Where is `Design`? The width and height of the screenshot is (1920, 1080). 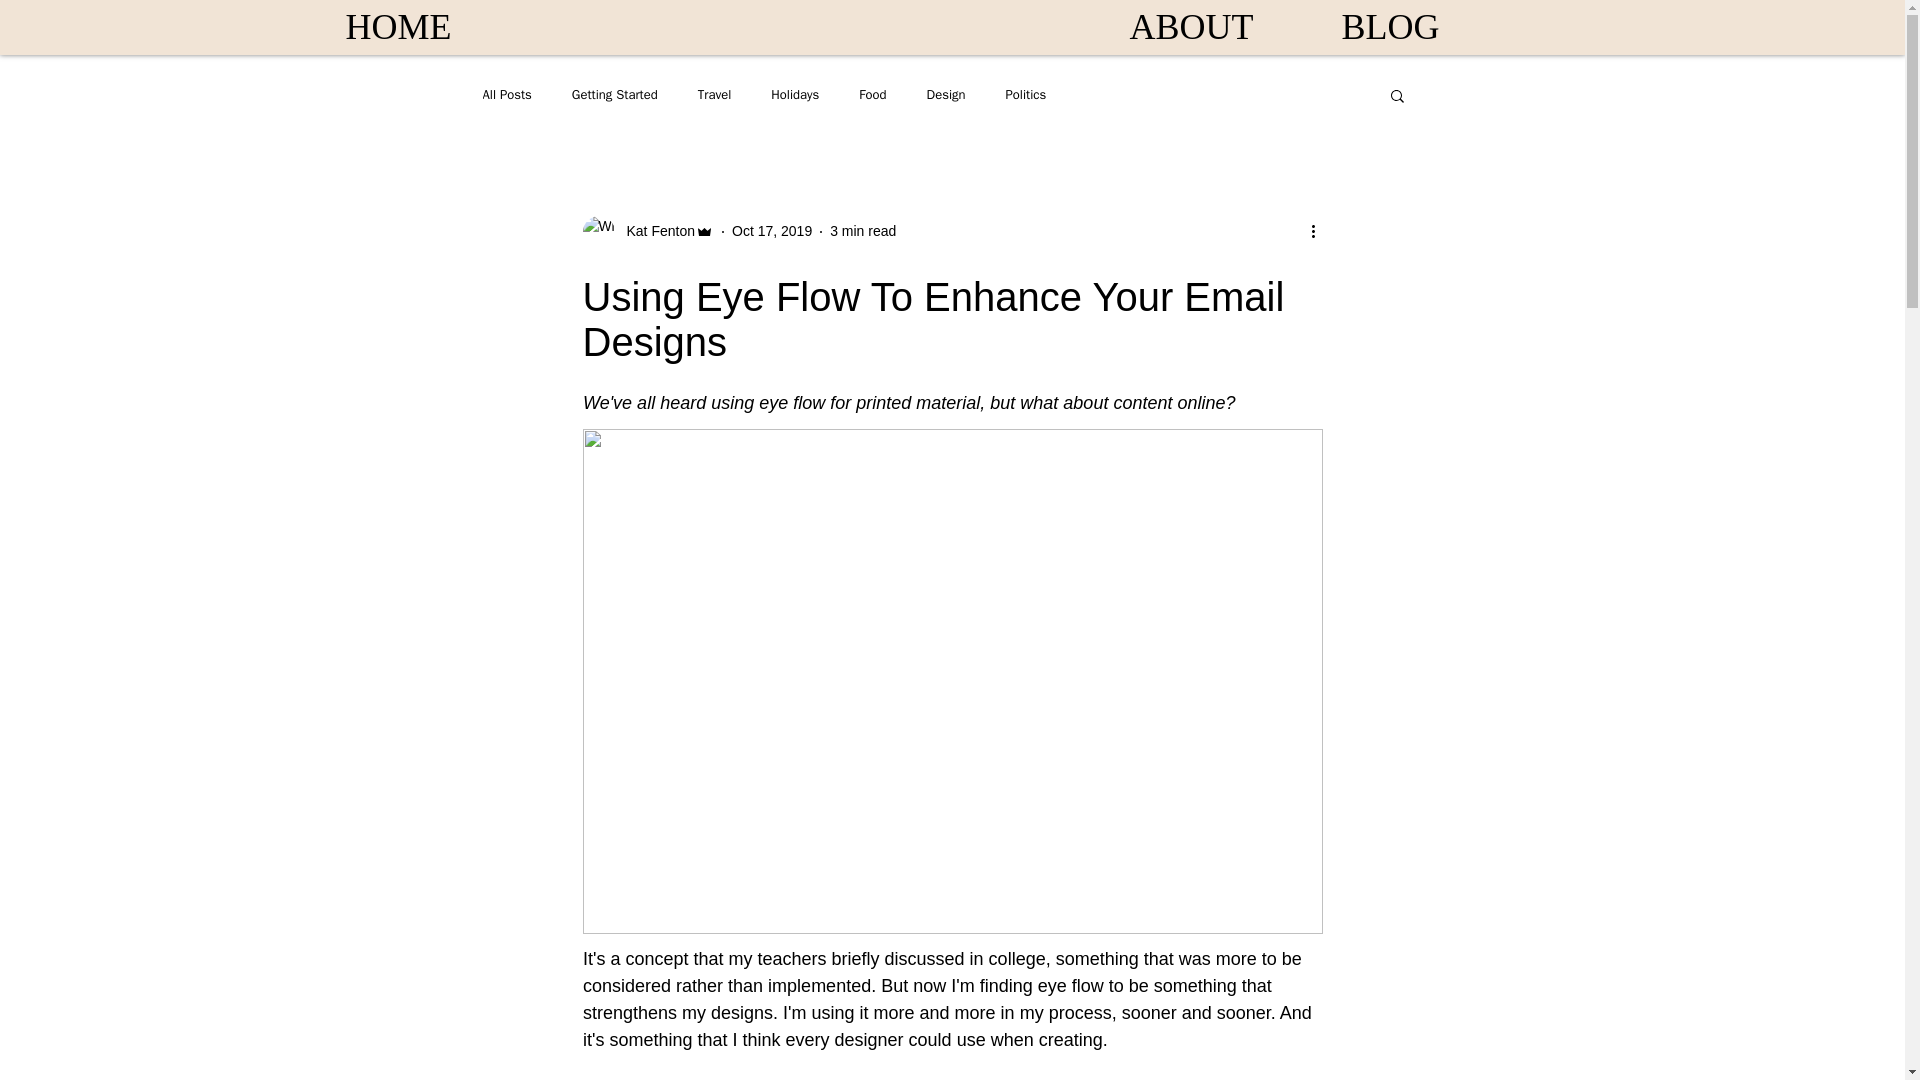
Design is located at coordinates (946, 94).